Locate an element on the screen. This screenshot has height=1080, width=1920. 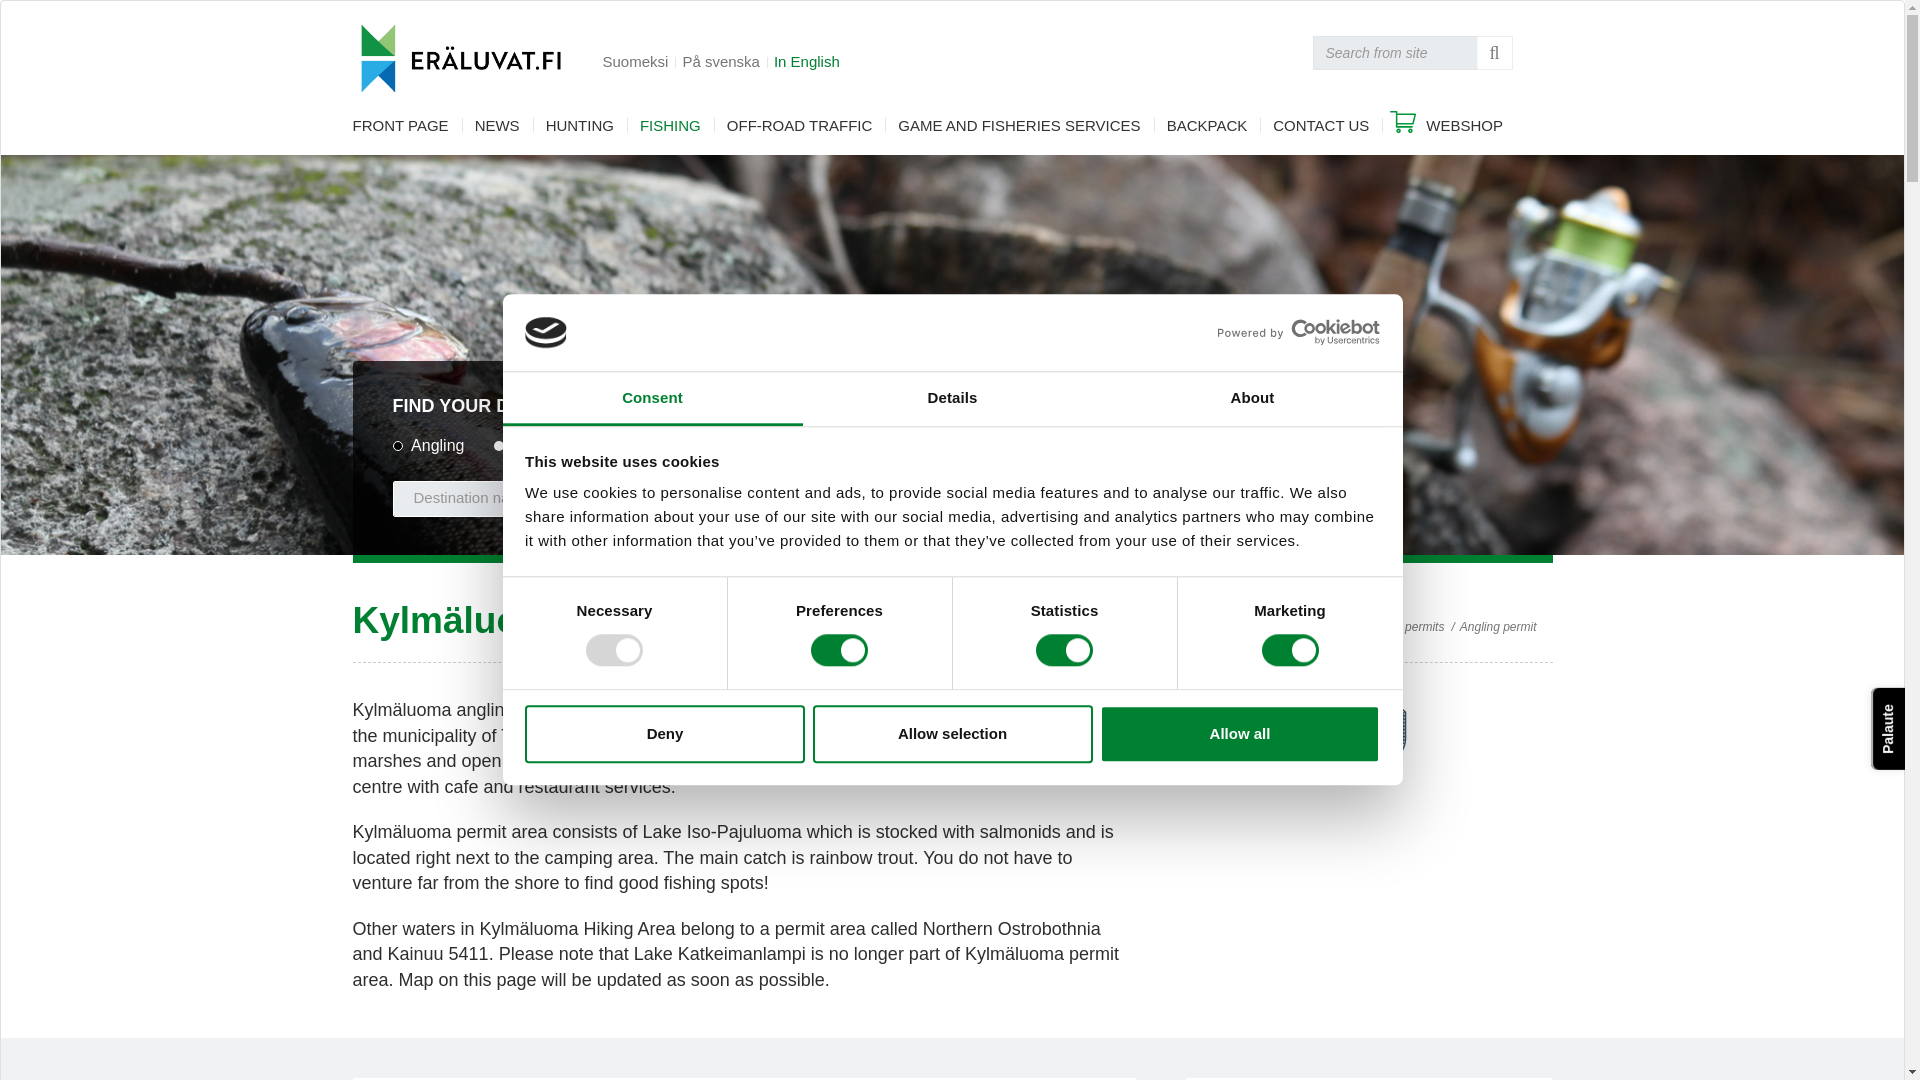
Allow all is located at coordinates (1240, 734).